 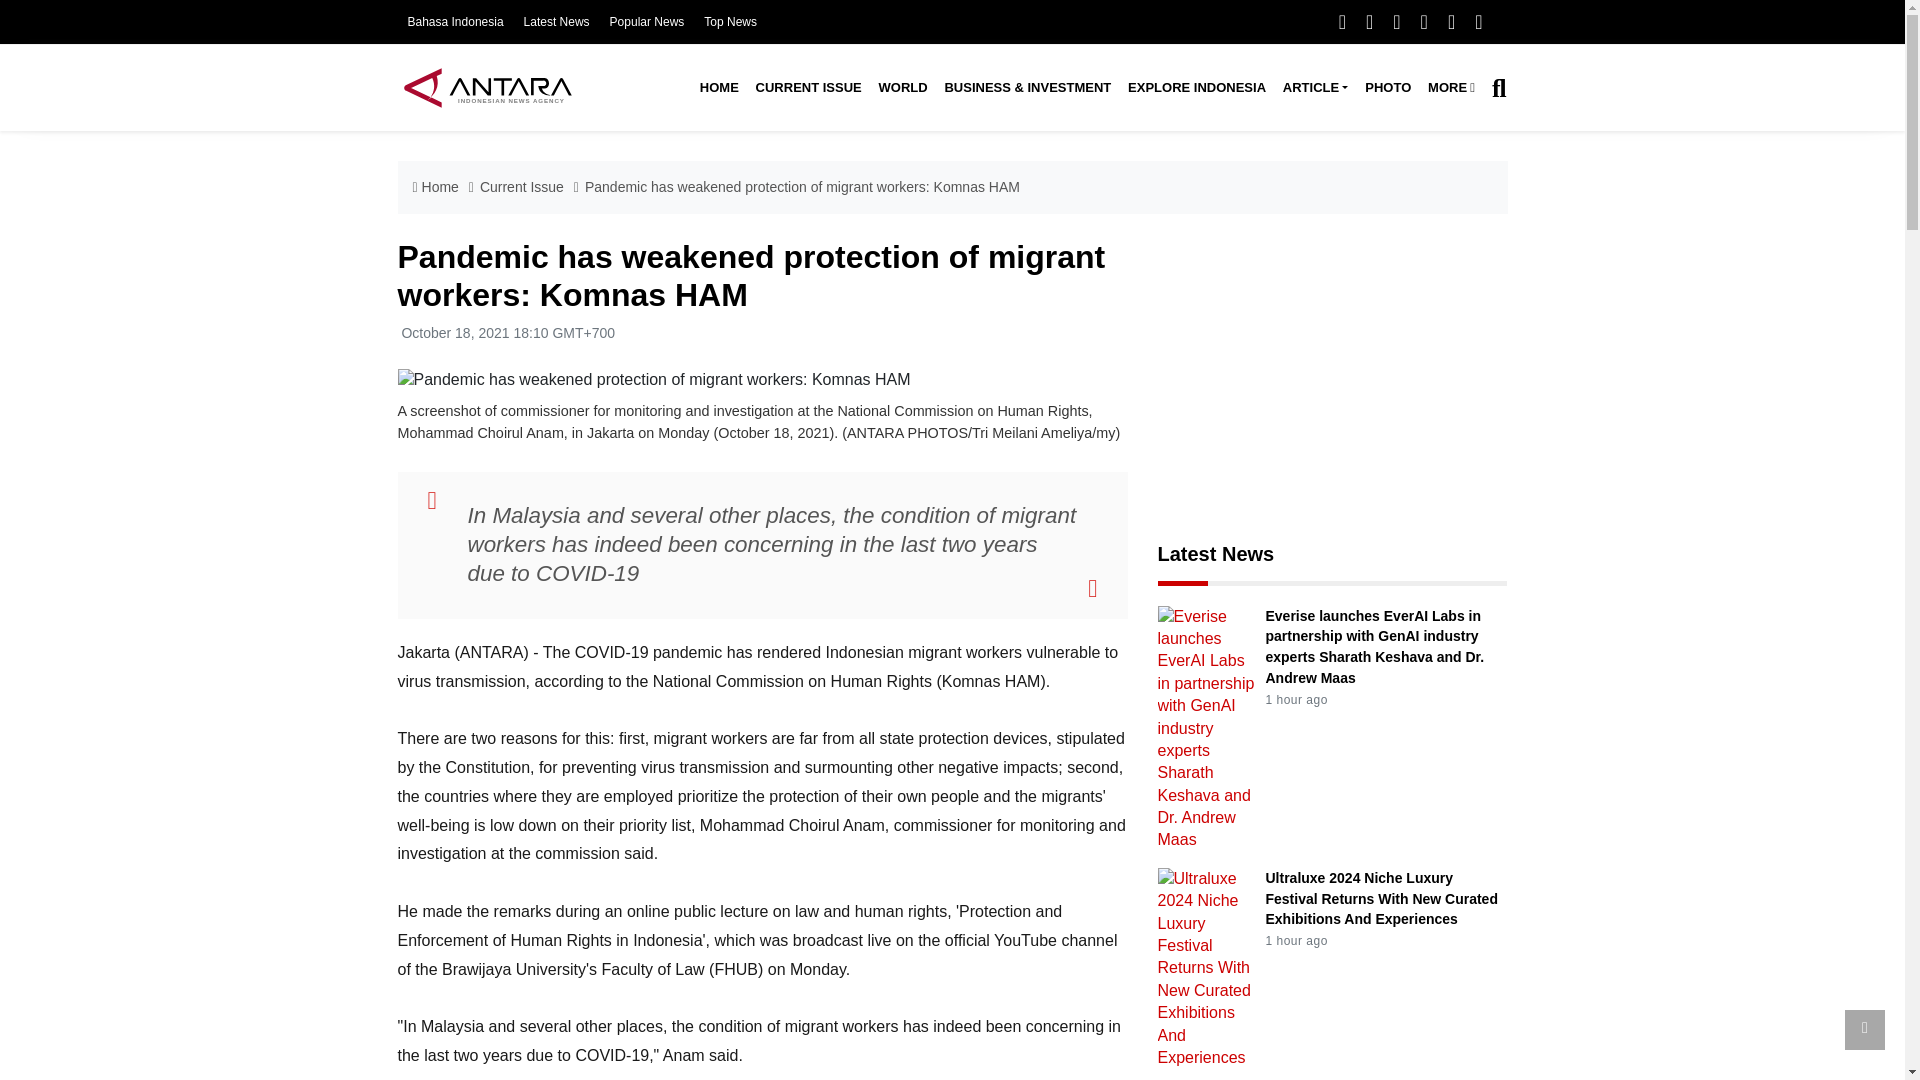 What do you see at coordinates (1196, 88) in the screenshot?
I see `Explore Indonesia` at bounding box center [1196, 88].